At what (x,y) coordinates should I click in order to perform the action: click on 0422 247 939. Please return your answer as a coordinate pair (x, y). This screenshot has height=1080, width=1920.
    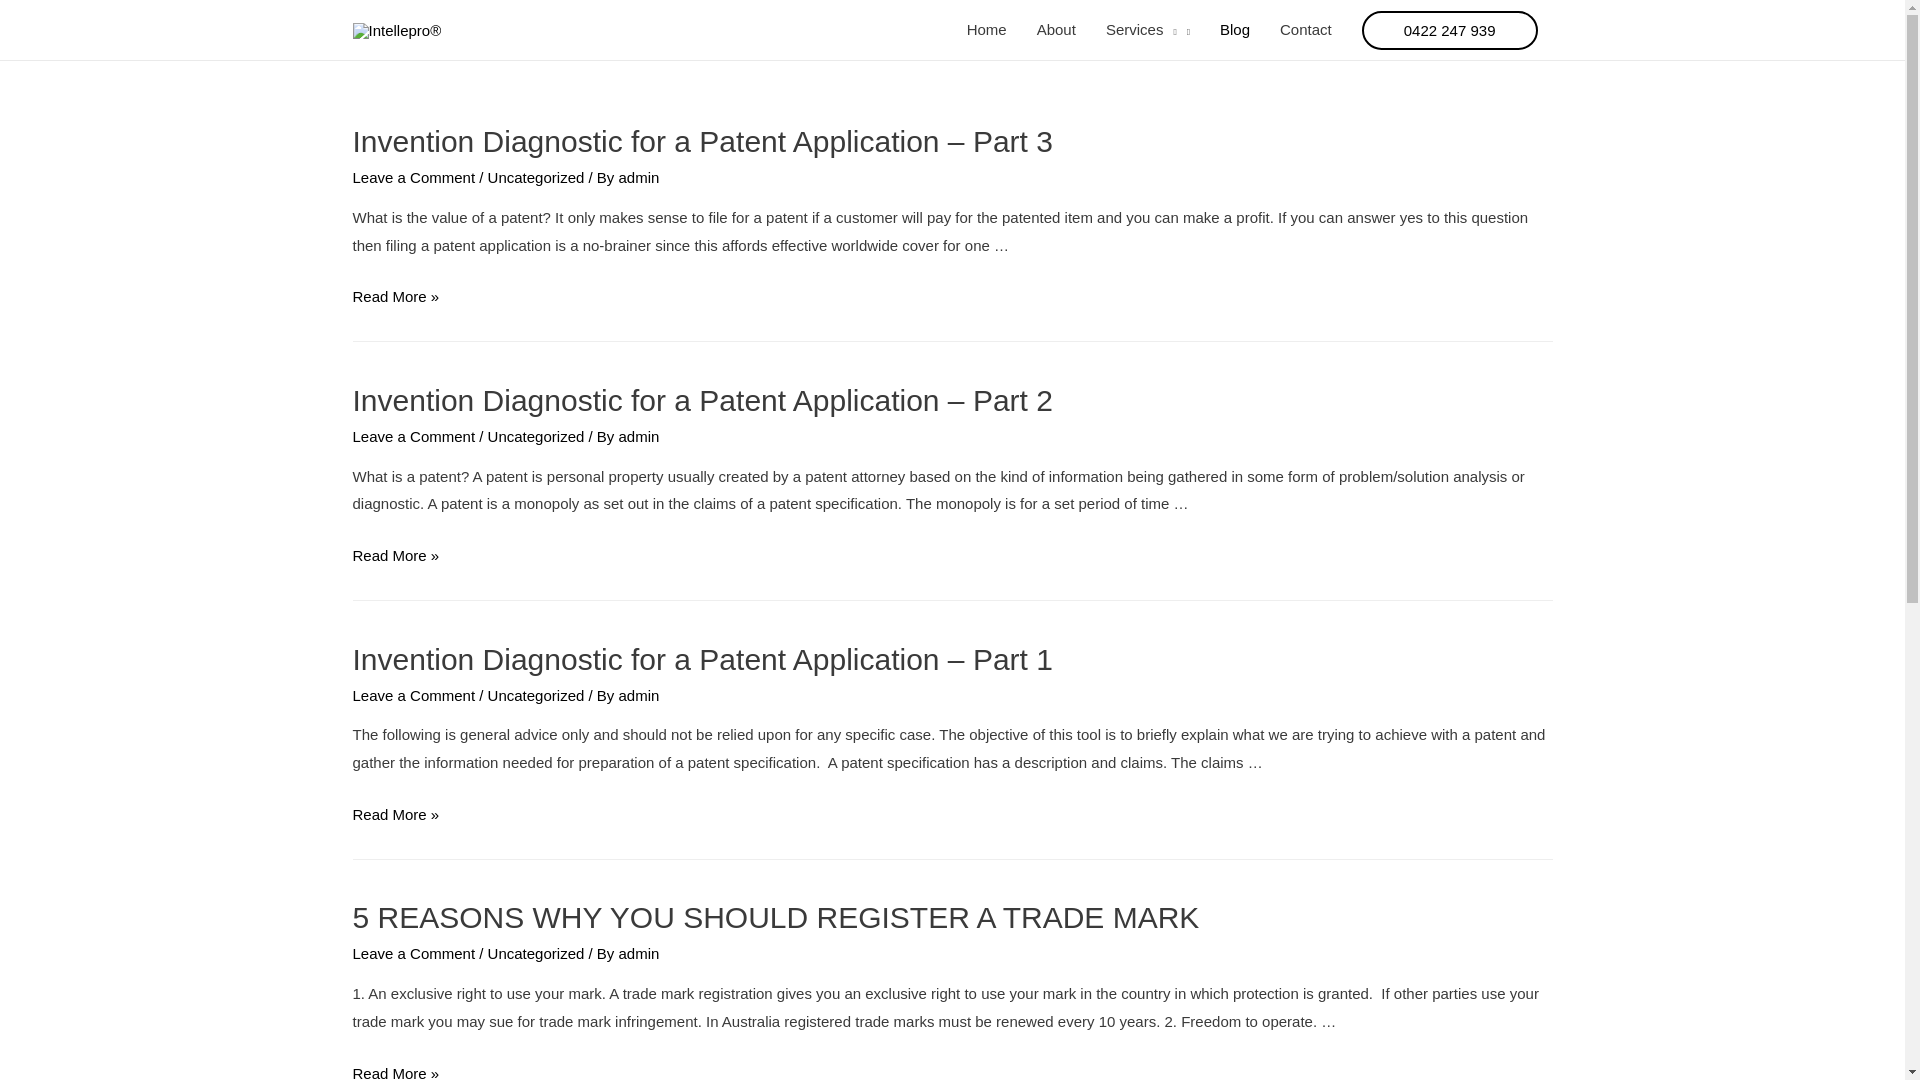
    Looking at the image, I should click on (1450, 30).